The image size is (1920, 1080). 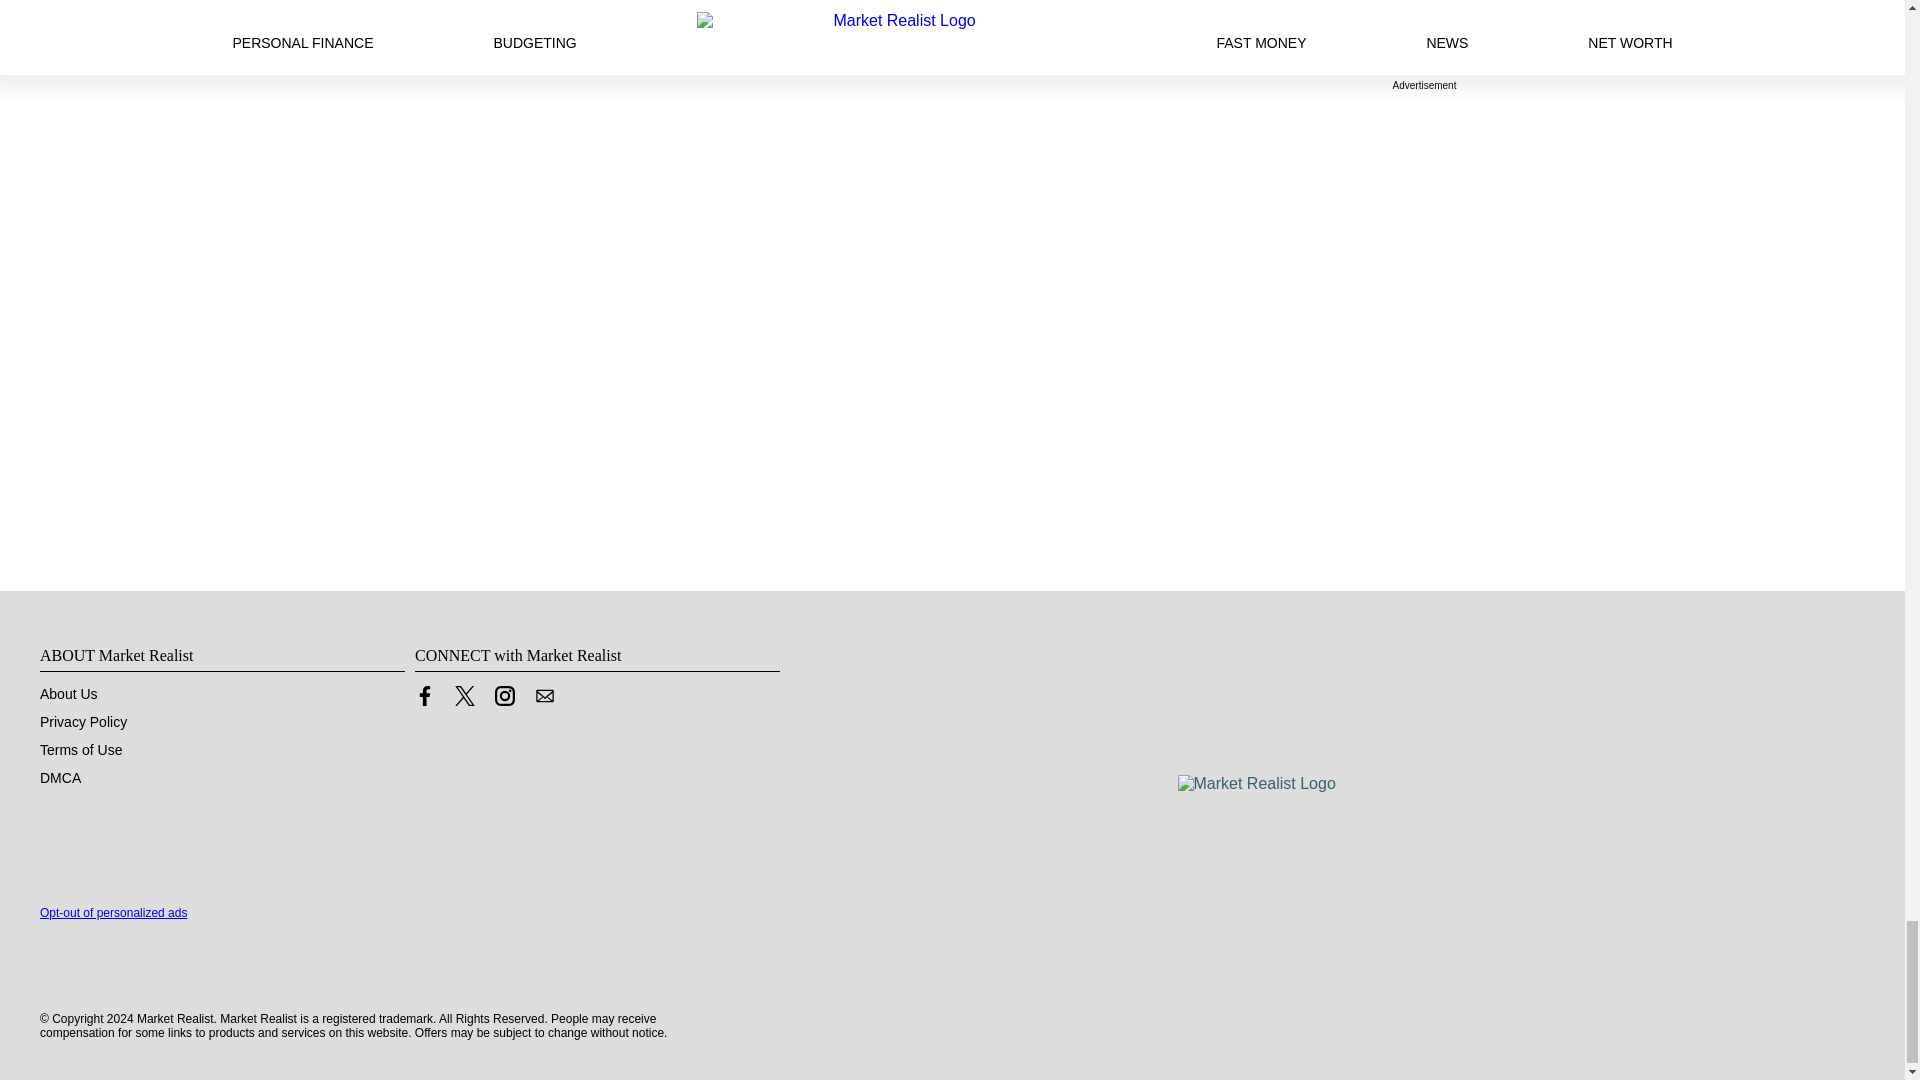 I want to click on About Us, so click(x=68, y=694).